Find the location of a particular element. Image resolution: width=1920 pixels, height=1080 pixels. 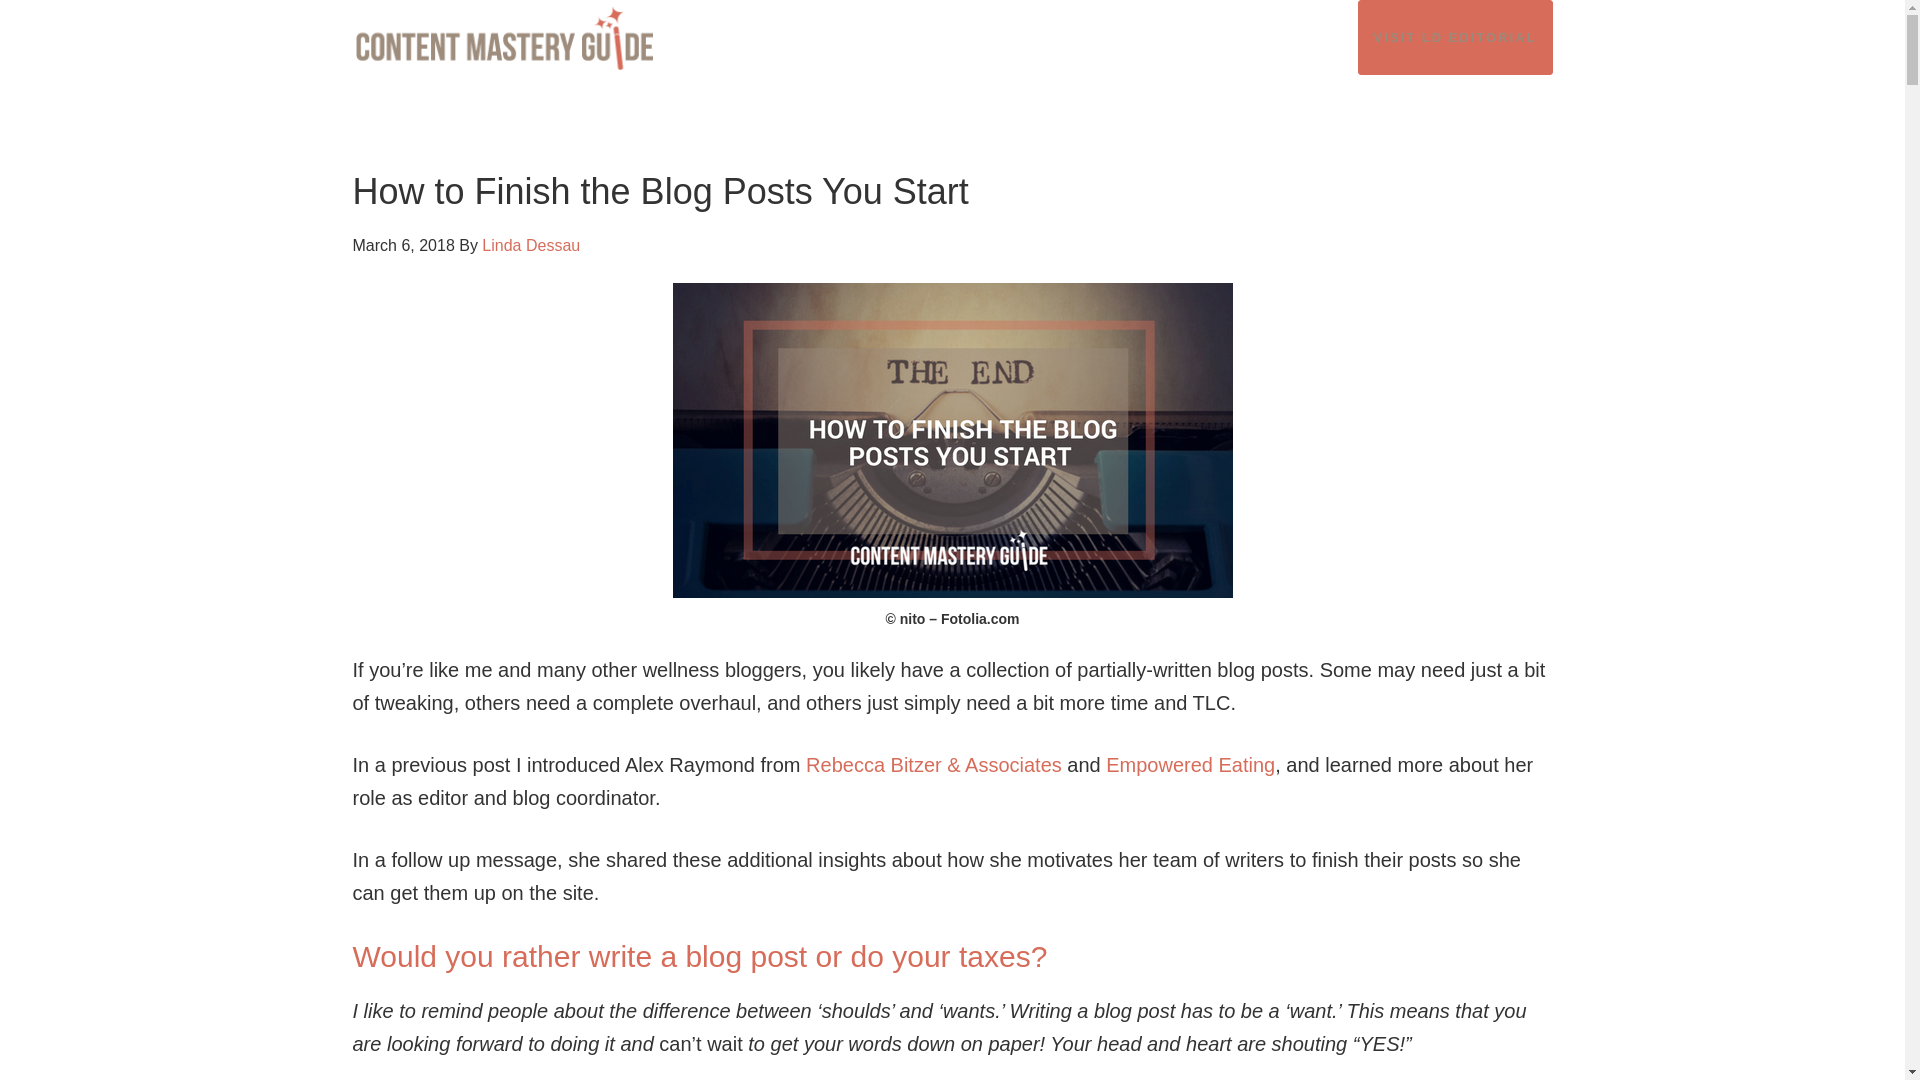

VISIT LD EDITORIAL is located at coordinates (1455, 37).